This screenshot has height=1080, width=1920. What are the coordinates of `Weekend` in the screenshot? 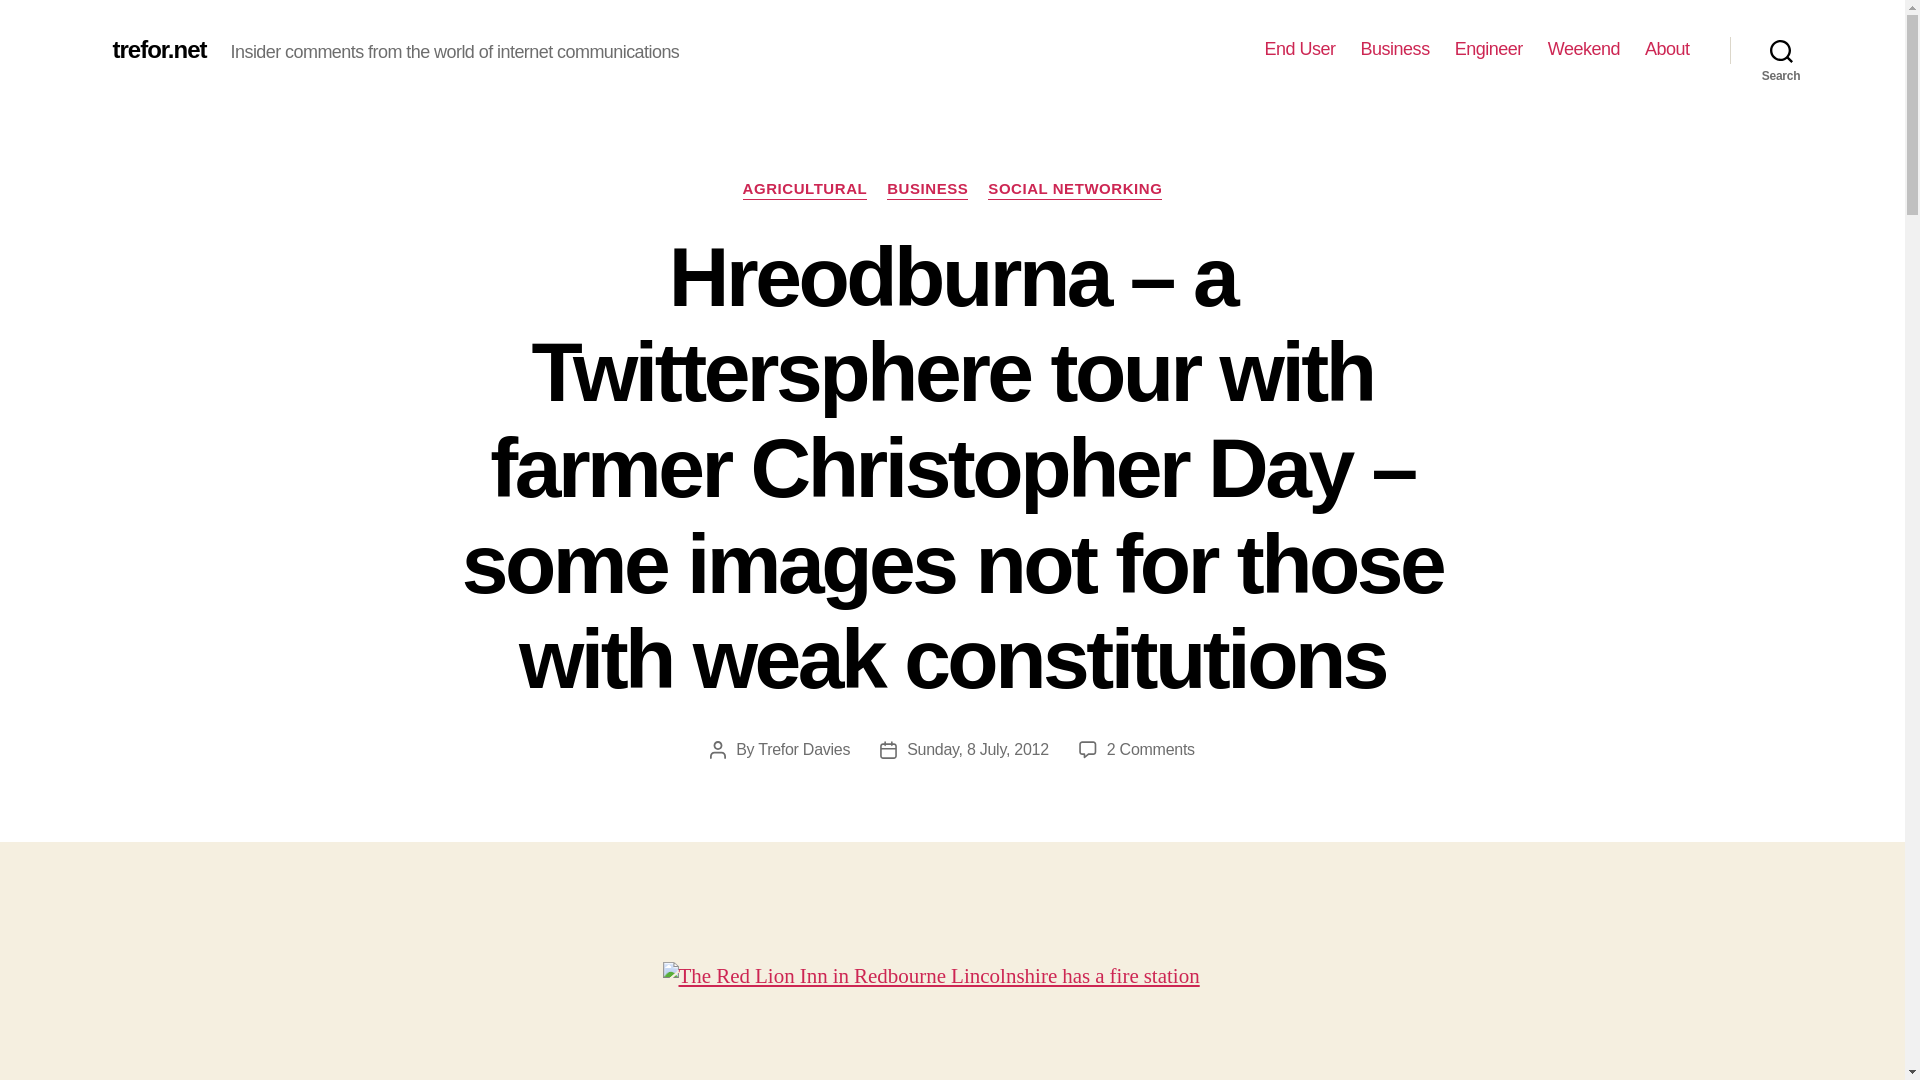 It's located at (1584, 49).